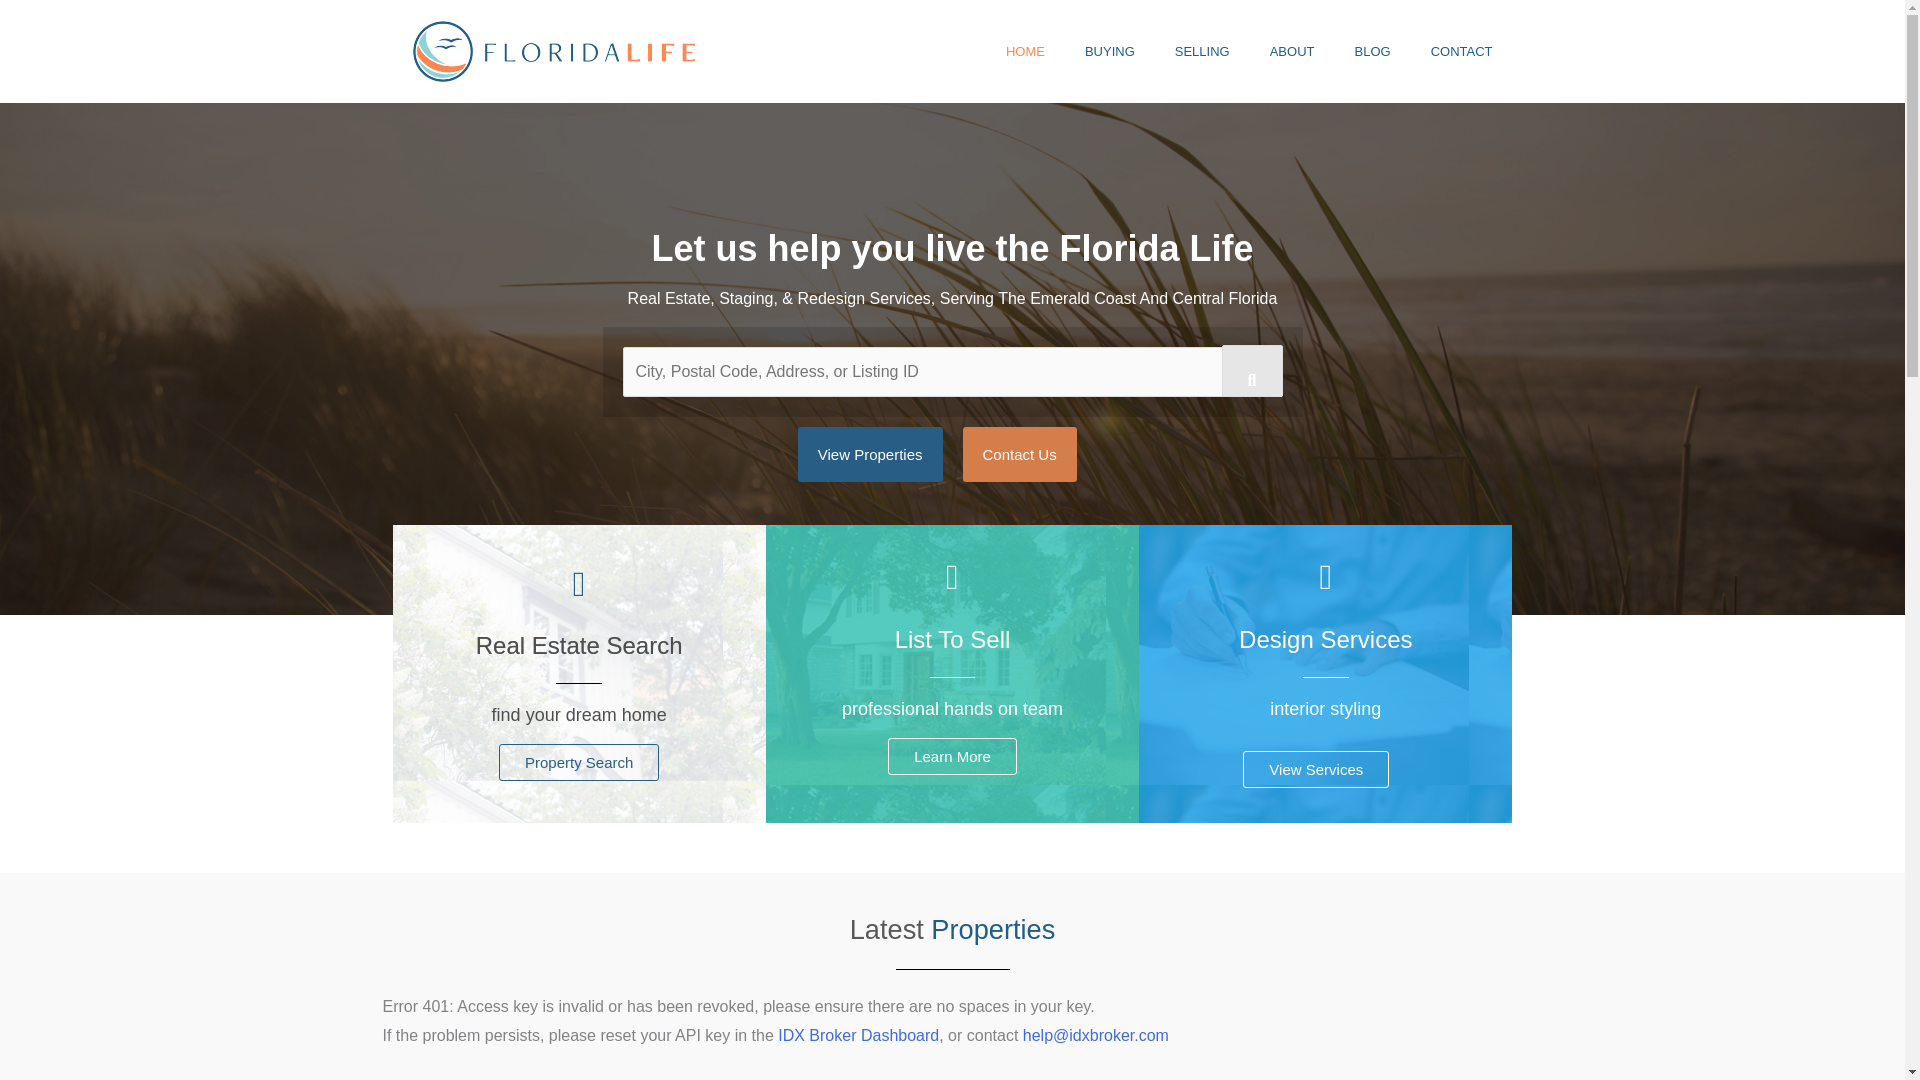 This screenshot has width=1920, height=1080. What do you see at coordinates (578, 762) in the screenshot?
I see `Property Search` at bounding box center [578, 762].